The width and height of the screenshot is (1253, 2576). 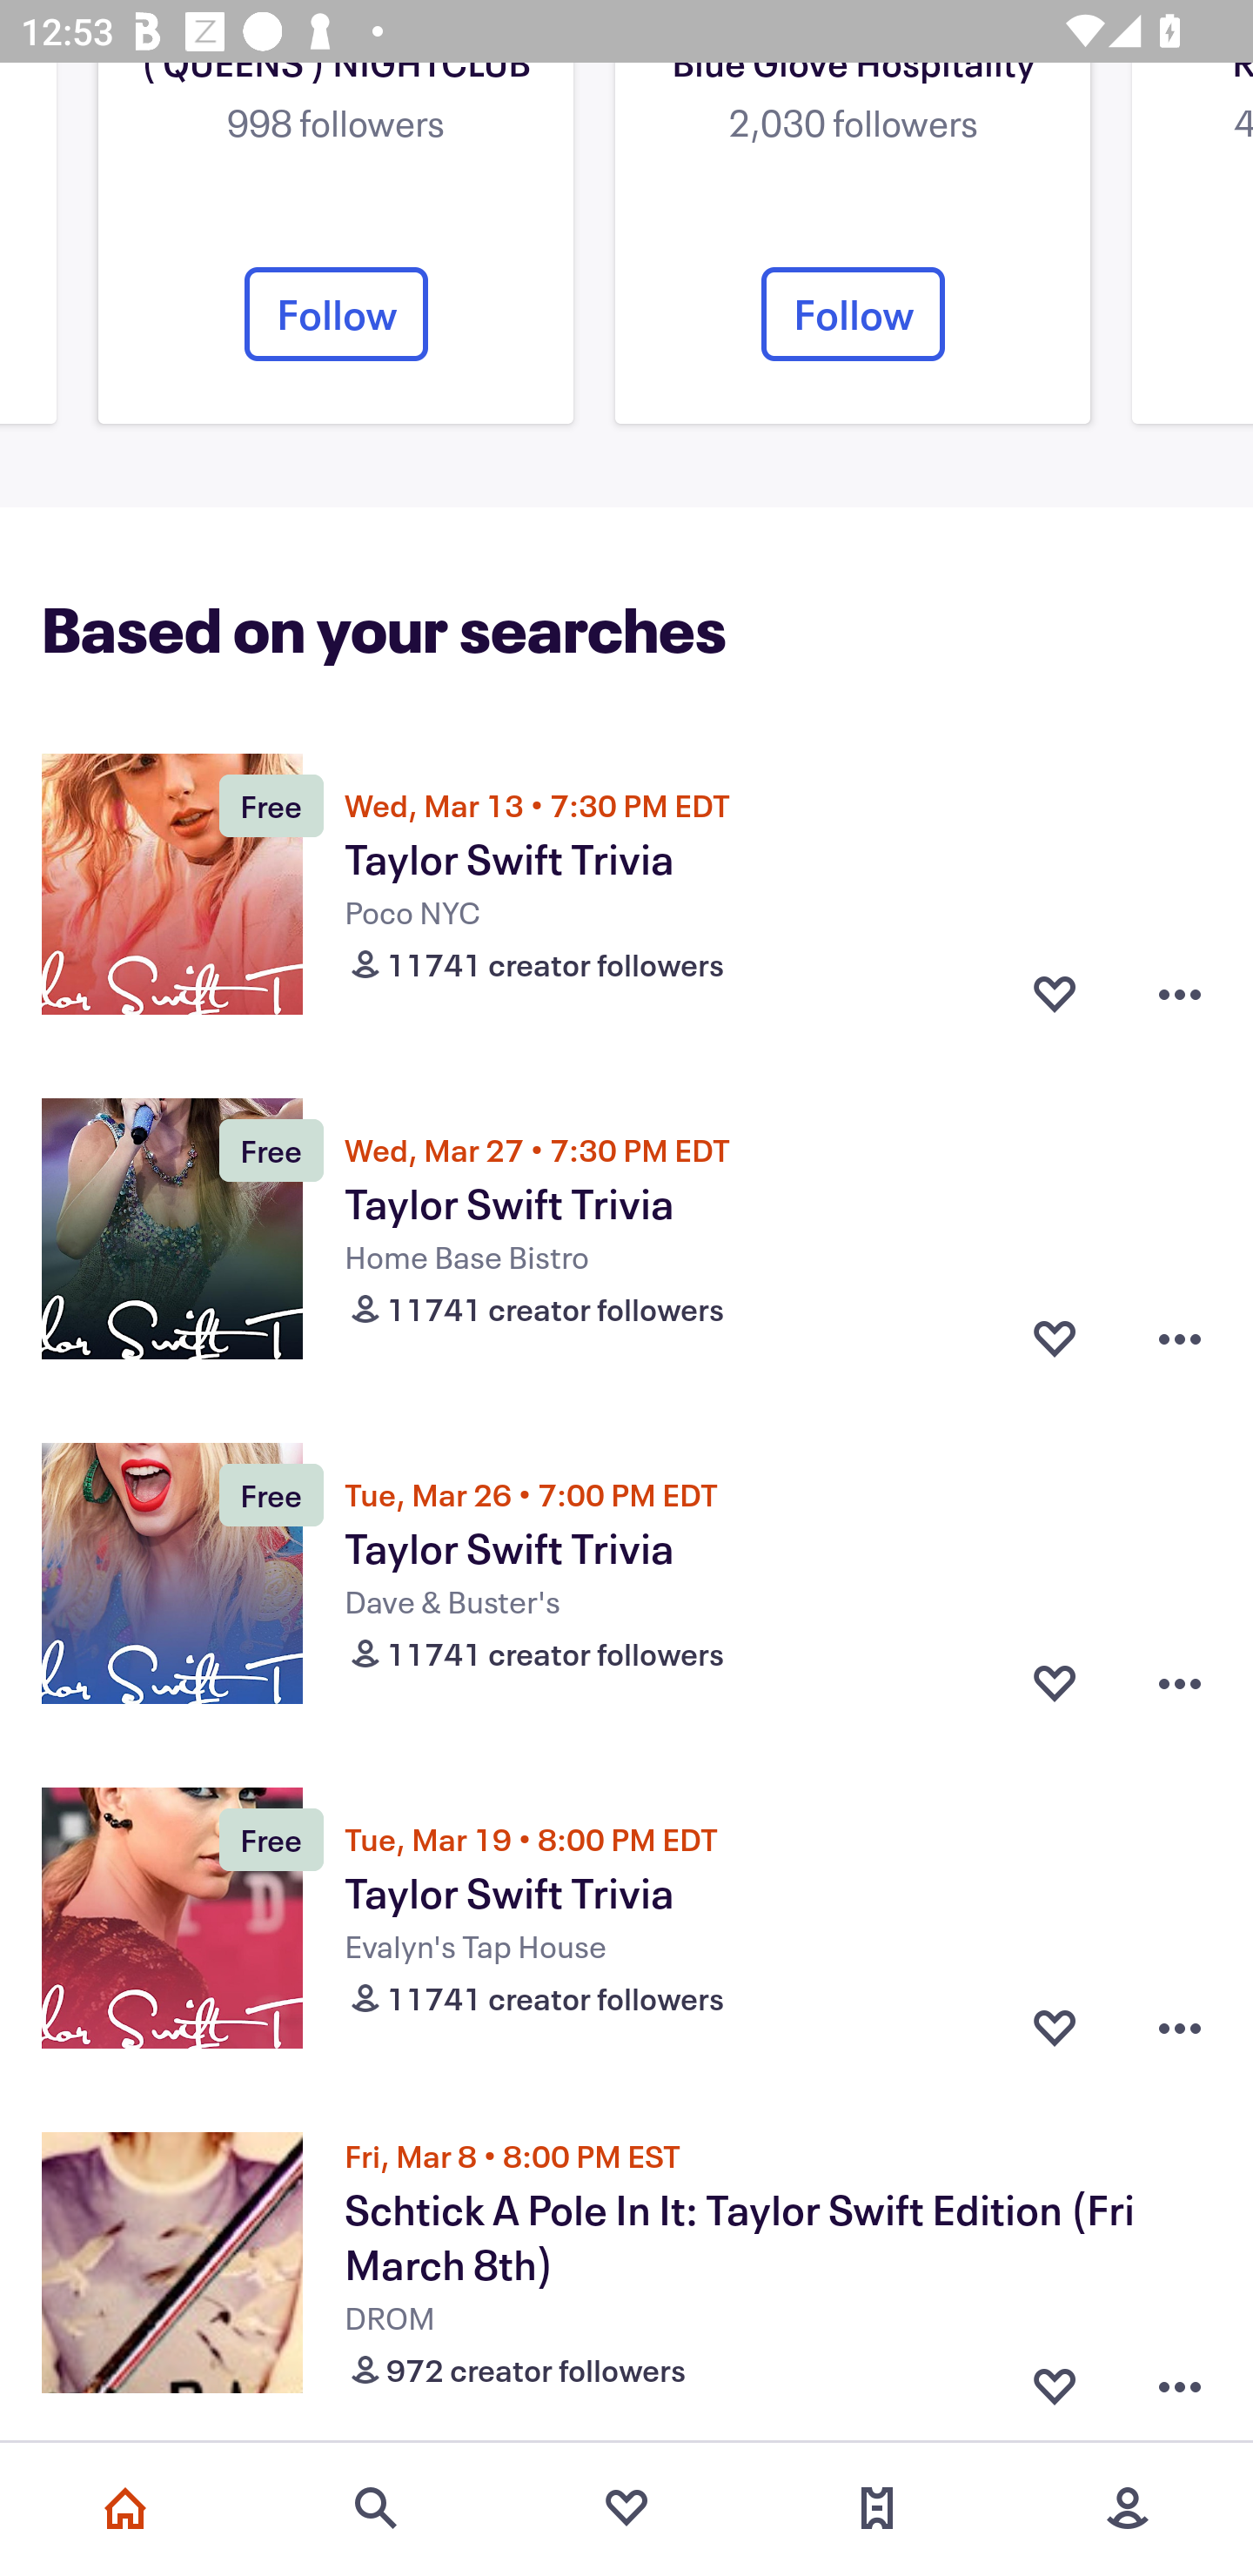 What do you see at coordinates (853, 313) in the screenshot?
I see `Follow Organizer's follow button` at bounding box center [853, 313].